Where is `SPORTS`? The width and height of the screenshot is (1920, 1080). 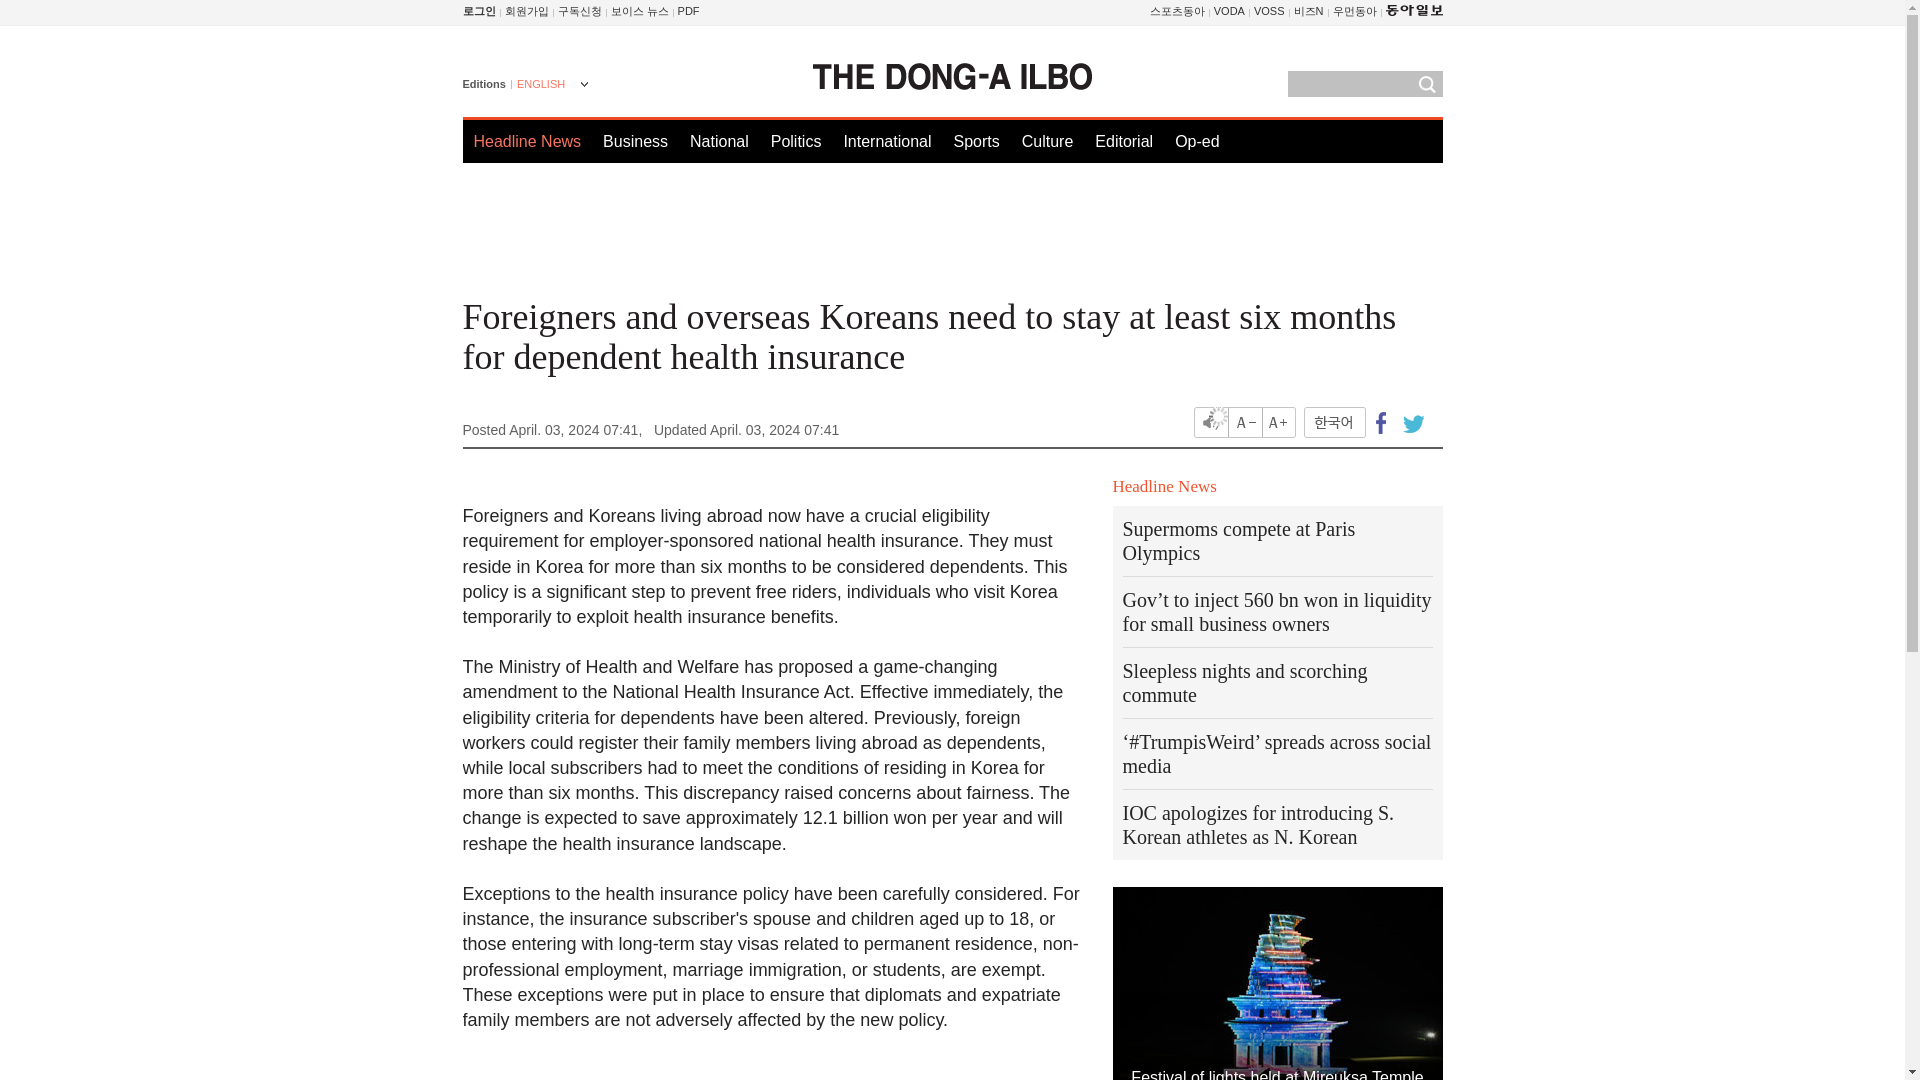
SPORTS is located at coordinates (1178, 11).